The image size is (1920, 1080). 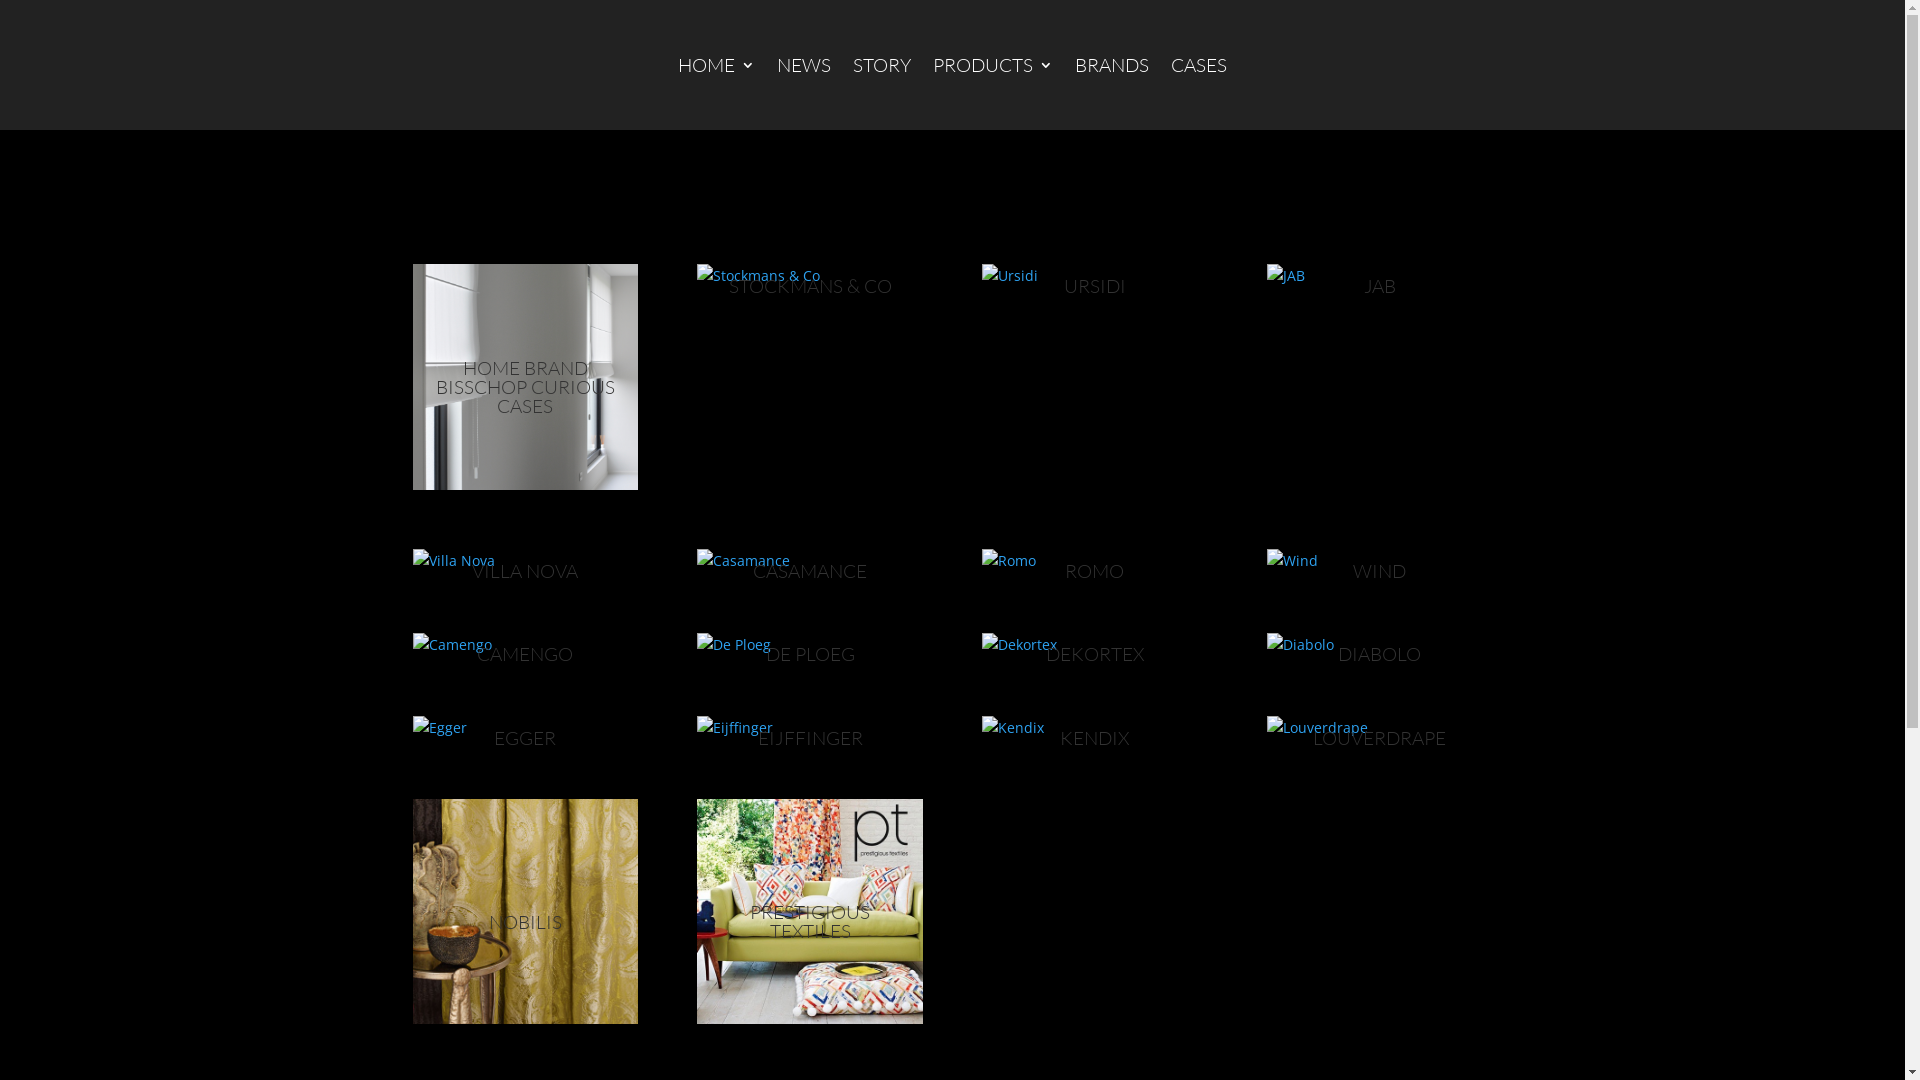 I want to click on STORY, so click(x=882, y=65).